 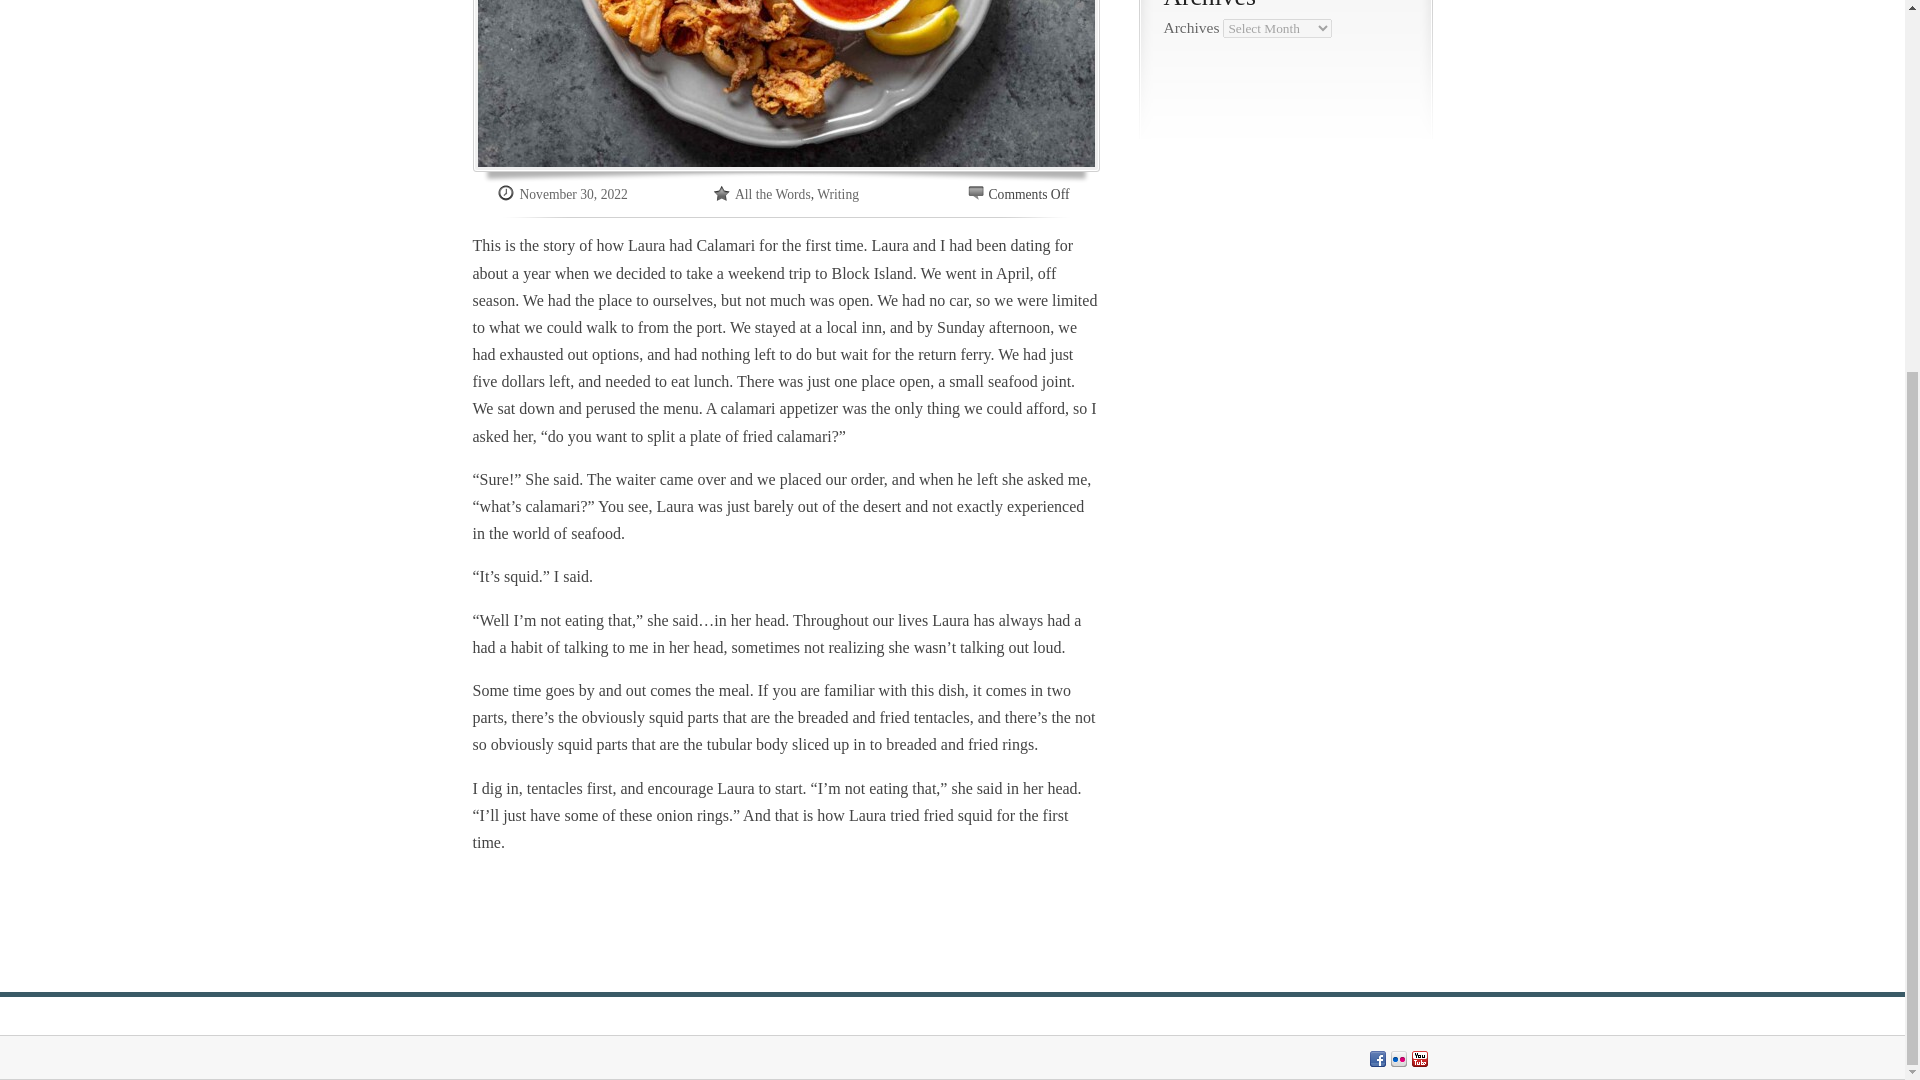 What do you see at coordinates (1378, 1058) in the screenshot?
I see `Facebook` at bounding box center [1378, 1058].